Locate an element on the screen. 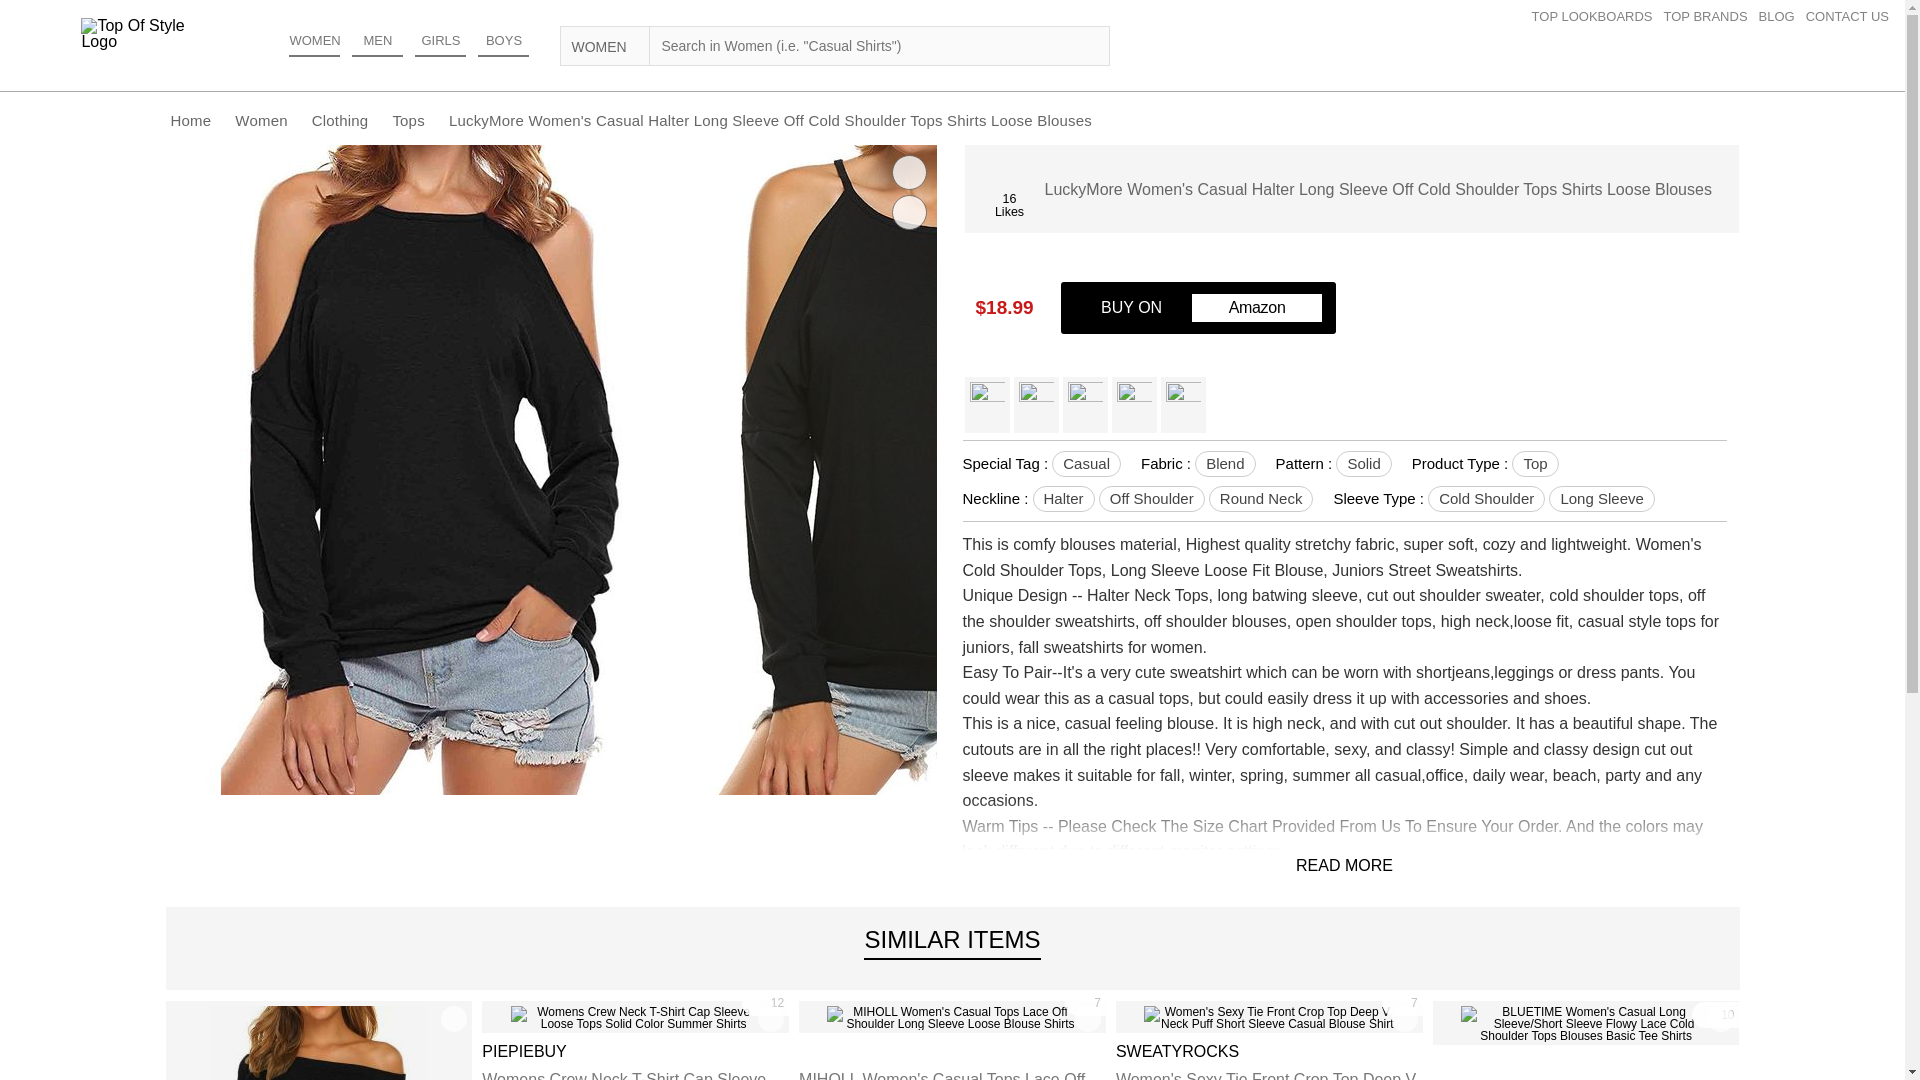 The image size is (1920, 1080). TOP BRANDS is located at coordinates (1711, 16).